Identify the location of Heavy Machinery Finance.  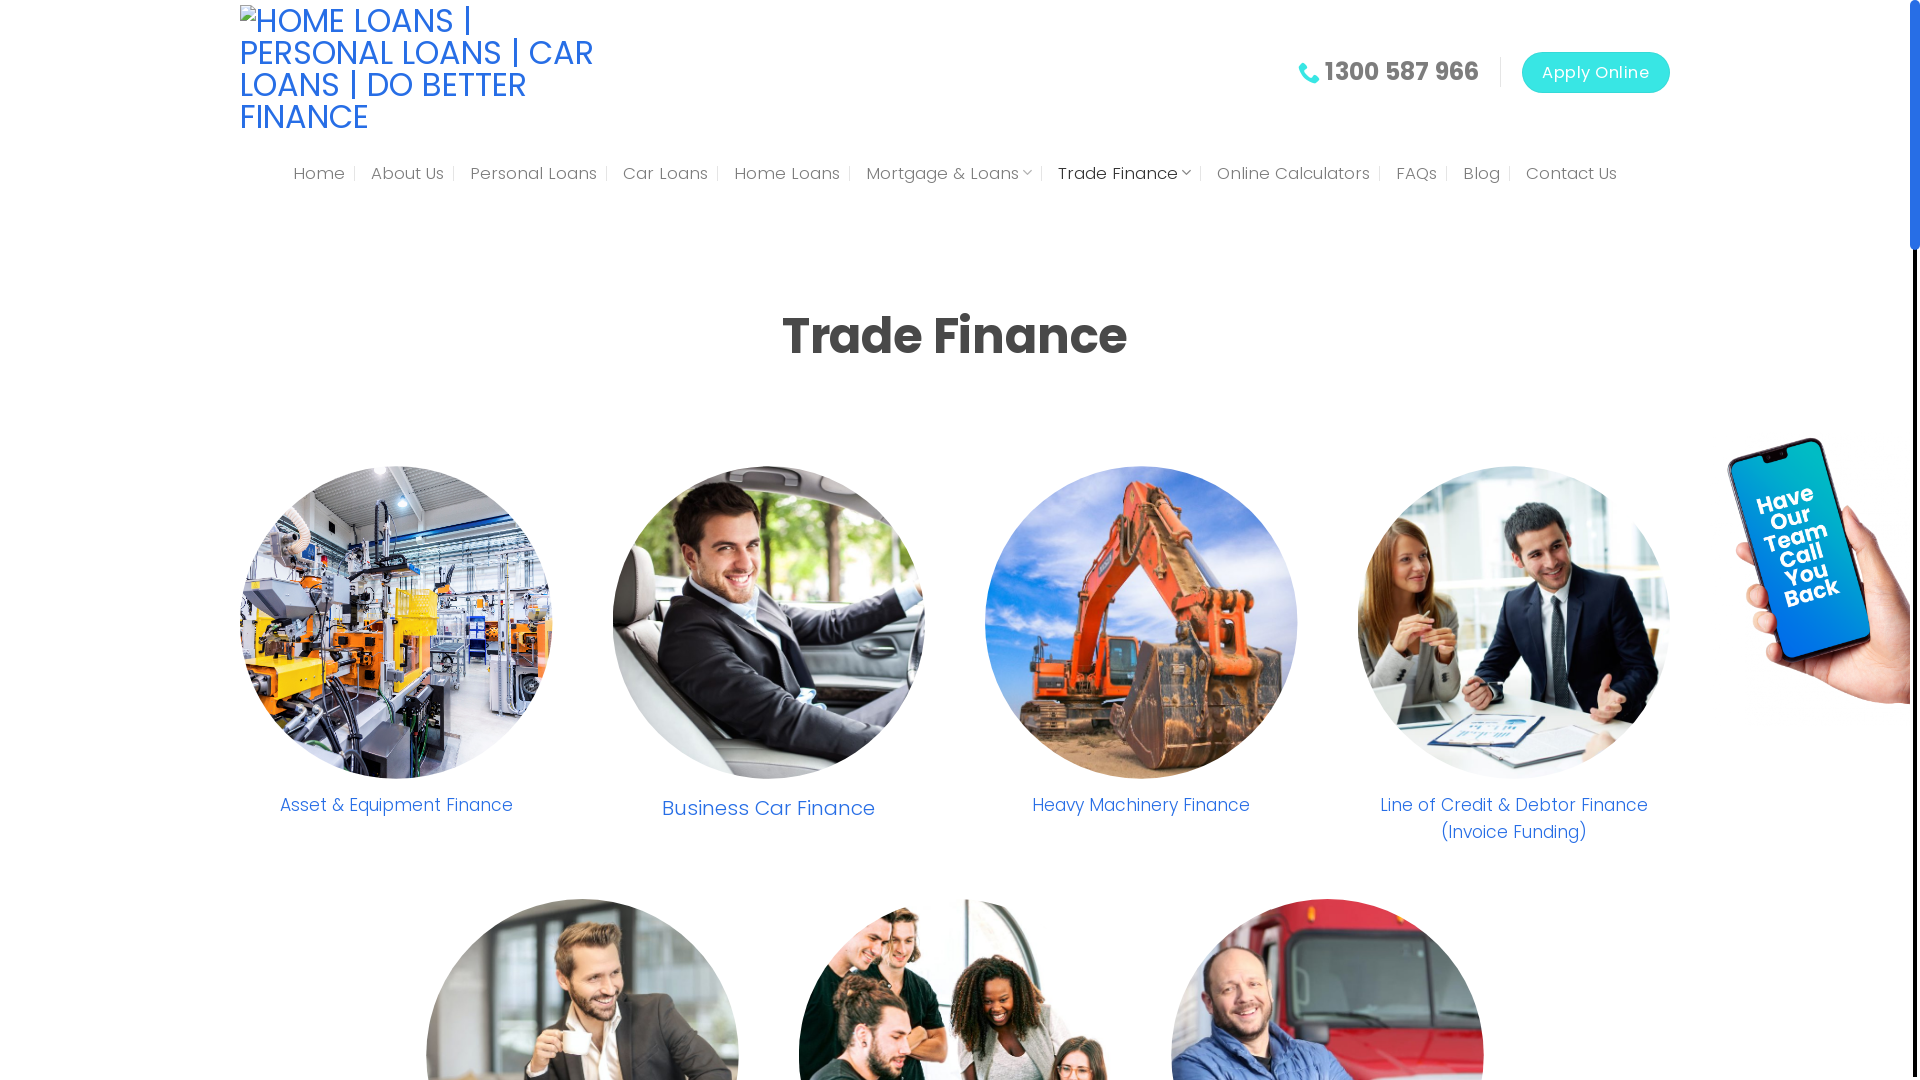
(1141, 805).